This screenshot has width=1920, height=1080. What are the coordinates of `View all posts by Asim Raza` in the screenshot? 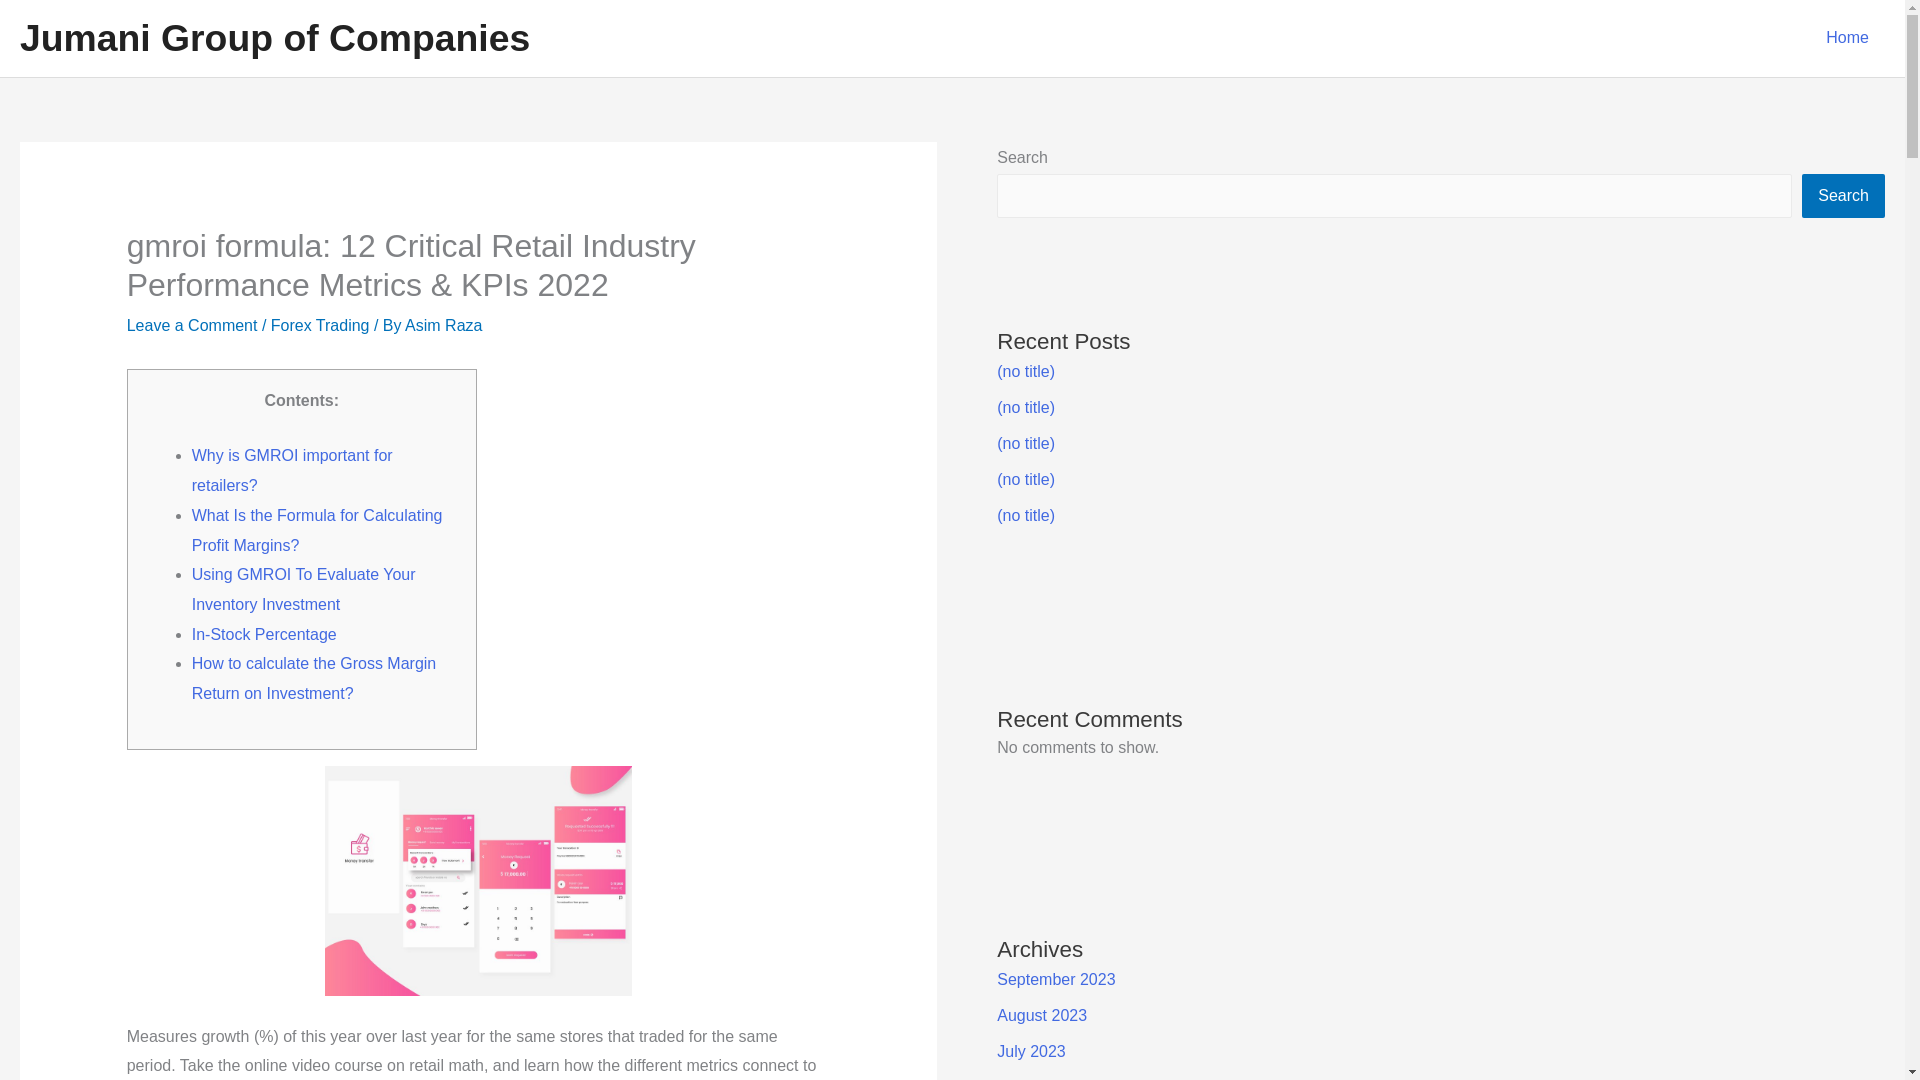 It's located at (443, 325).